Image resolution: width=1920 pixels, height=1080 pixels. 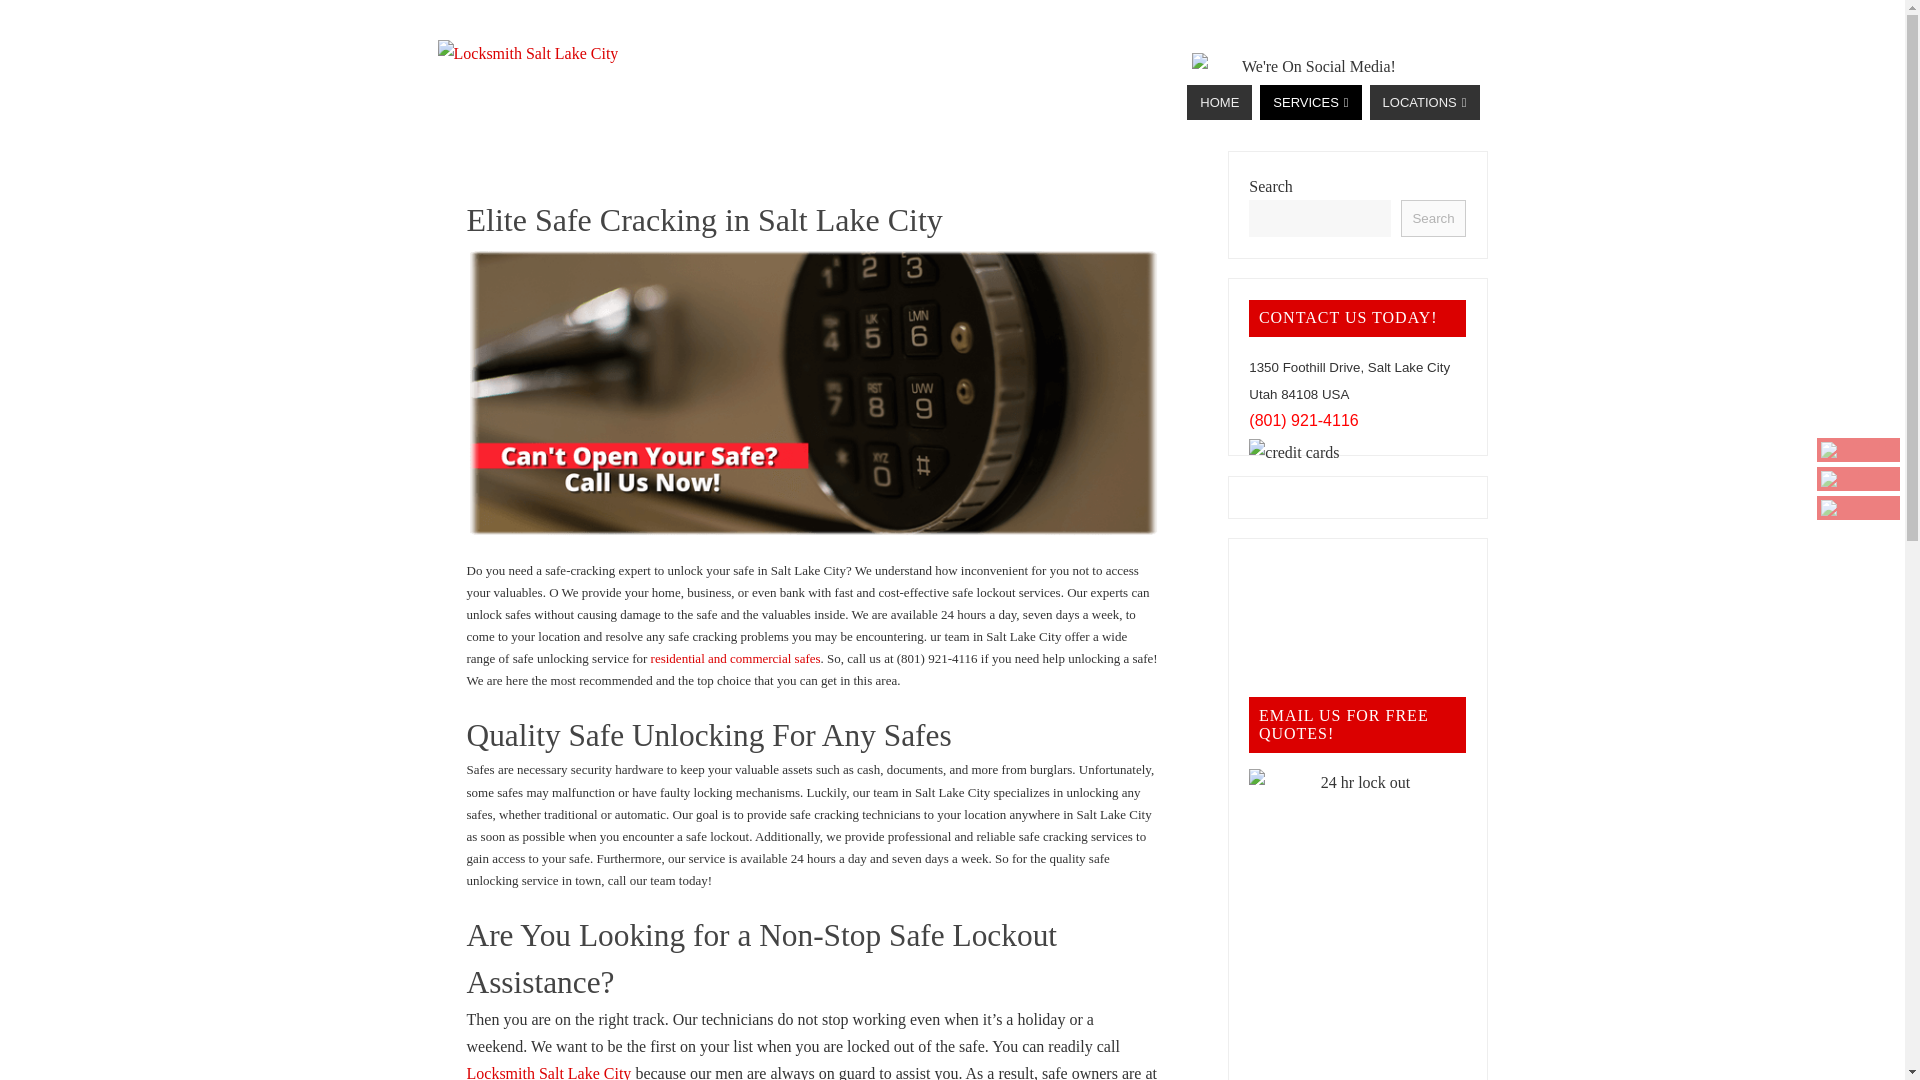 What do you see at coordinates (1218, 102) in the screenshot?
I see `HOME` at bounding box center [1218, 102].